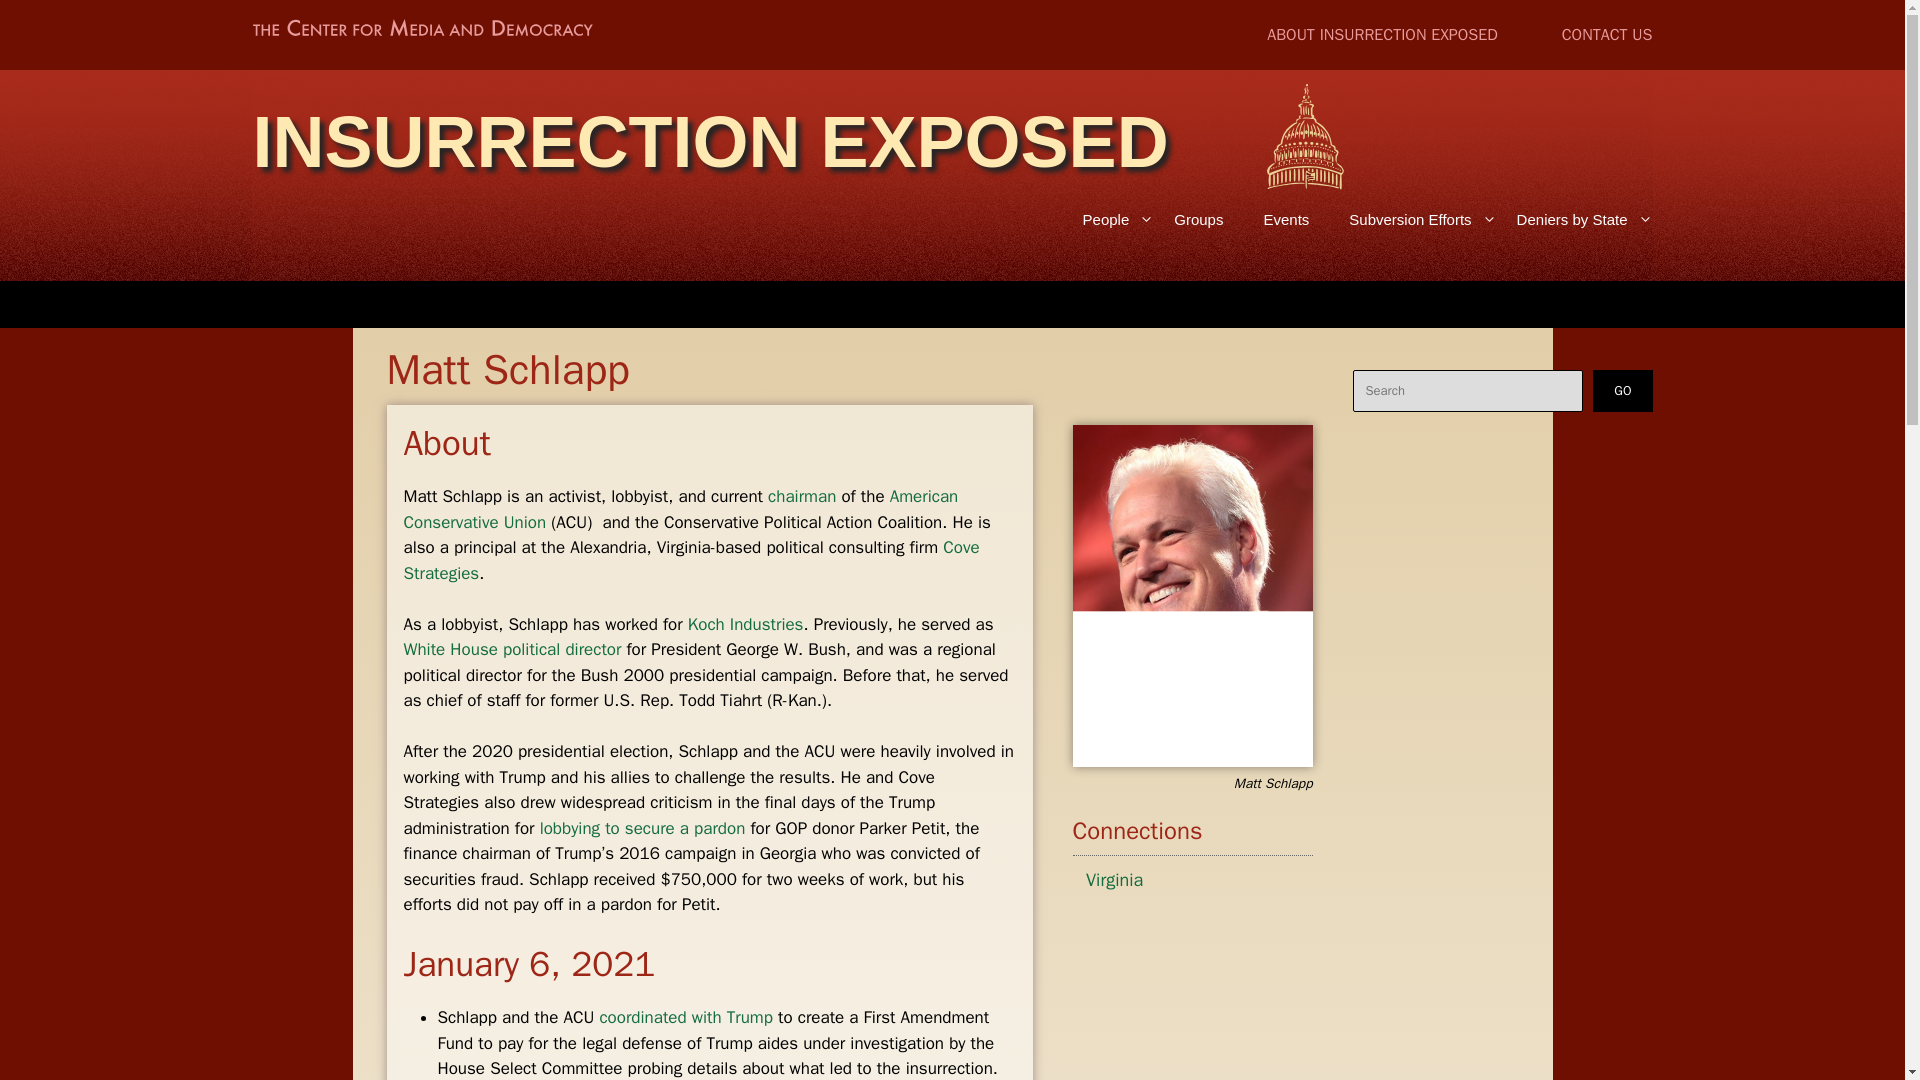 Image resolution: width=1920 pixels, height=1080 pixels. What do you see at coordinates (802, 496) in the screenshot?
I see `chairman` at bounding box center [802, 496].